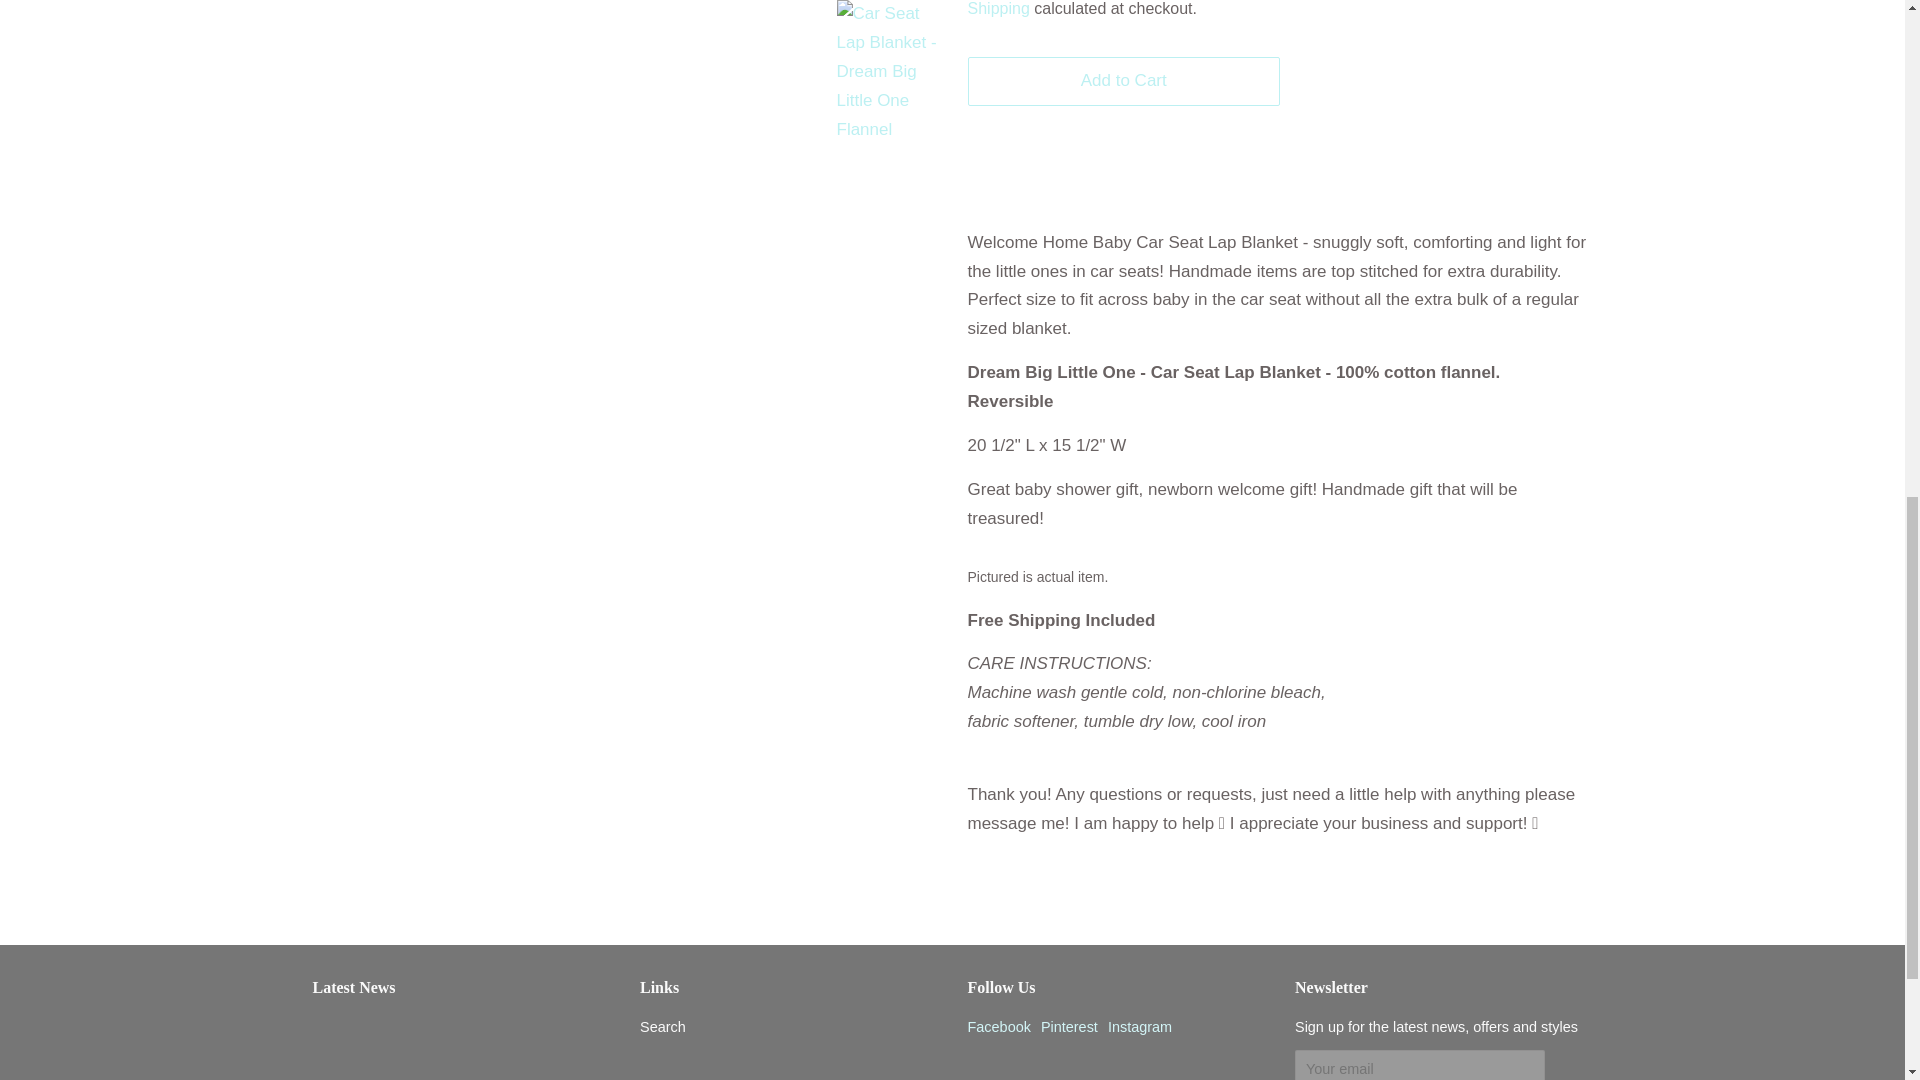 This screenshot has height=1080, width=1920. Describe the element at coordinates (662, 1026) in the screenshot. I see `Search` at that location.